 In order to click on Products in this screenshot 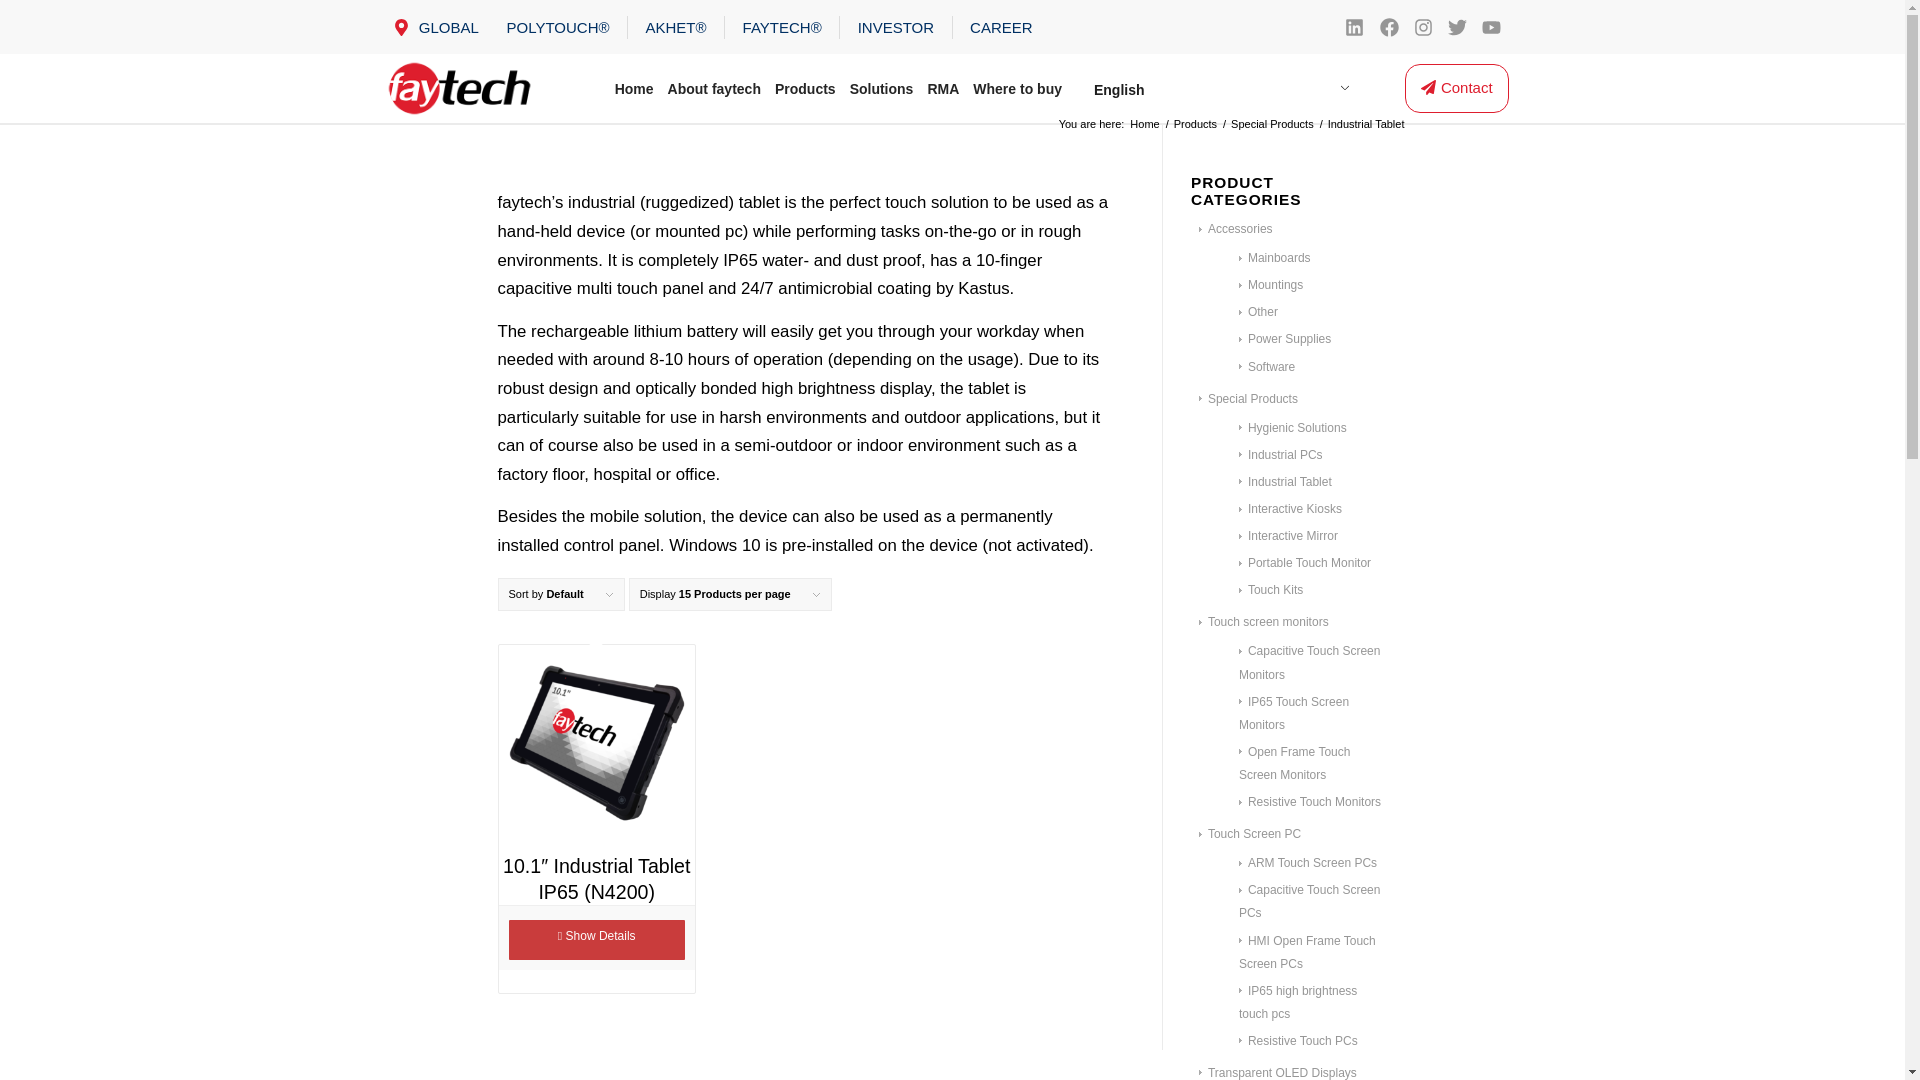, I will do `click(805, 88)`.